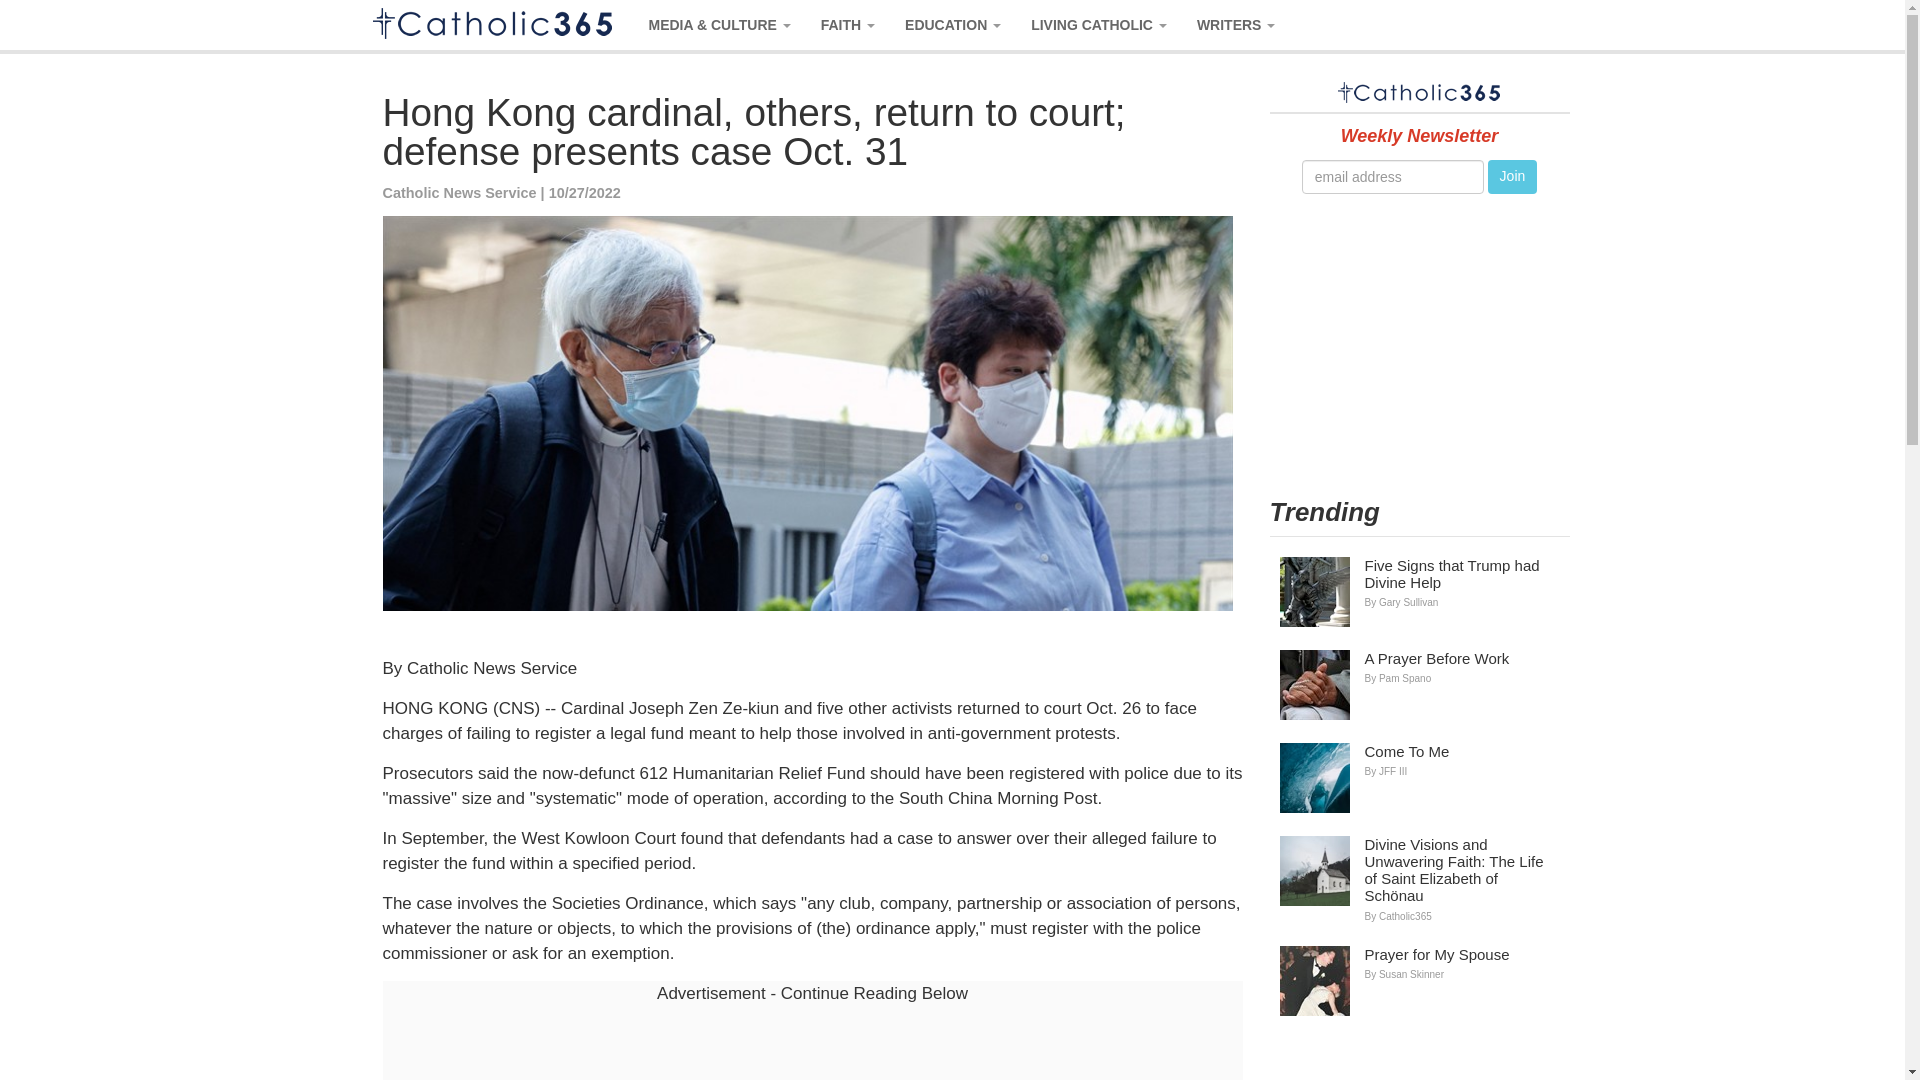 The width and height of the screenshot is (1920, 1080). I want to click on Join, so click(1512, 176).